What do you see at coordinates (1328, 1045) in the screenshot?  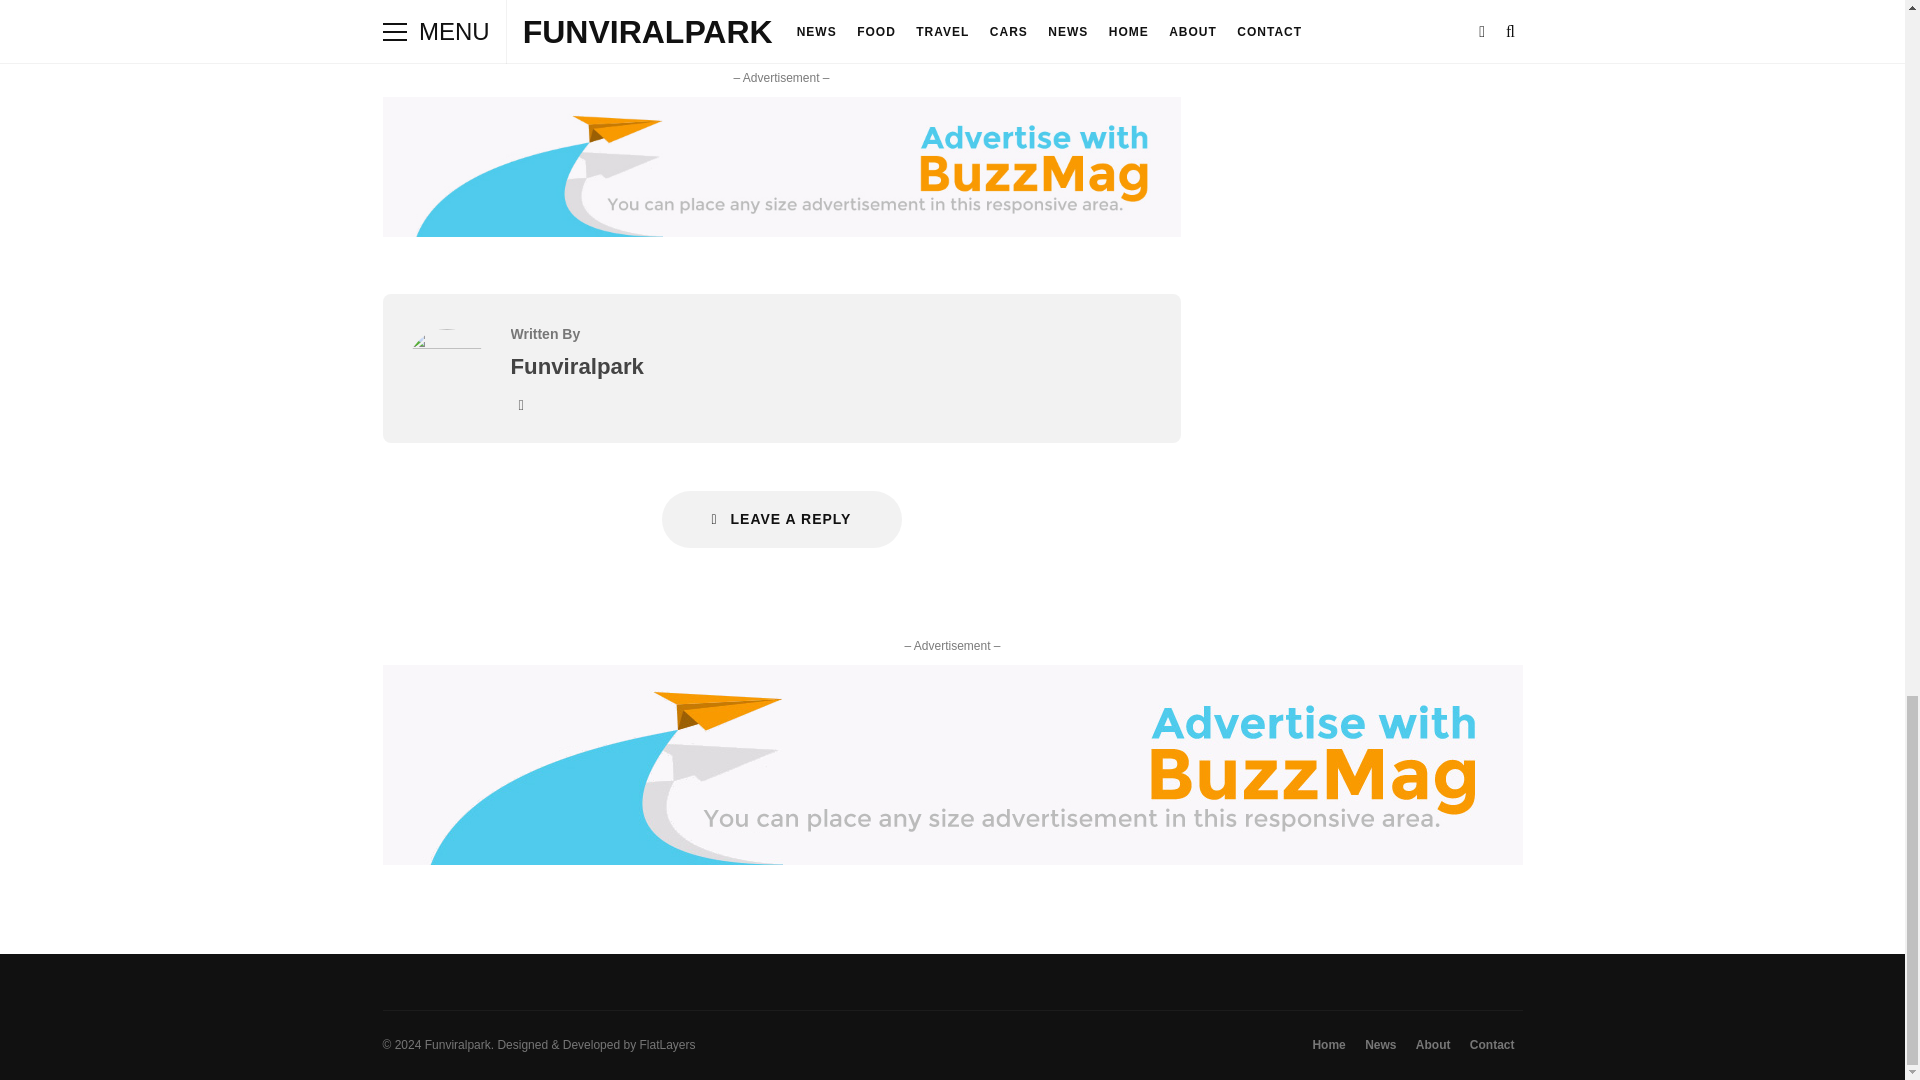 I see `Home` at bounding box center [1328, 1045].